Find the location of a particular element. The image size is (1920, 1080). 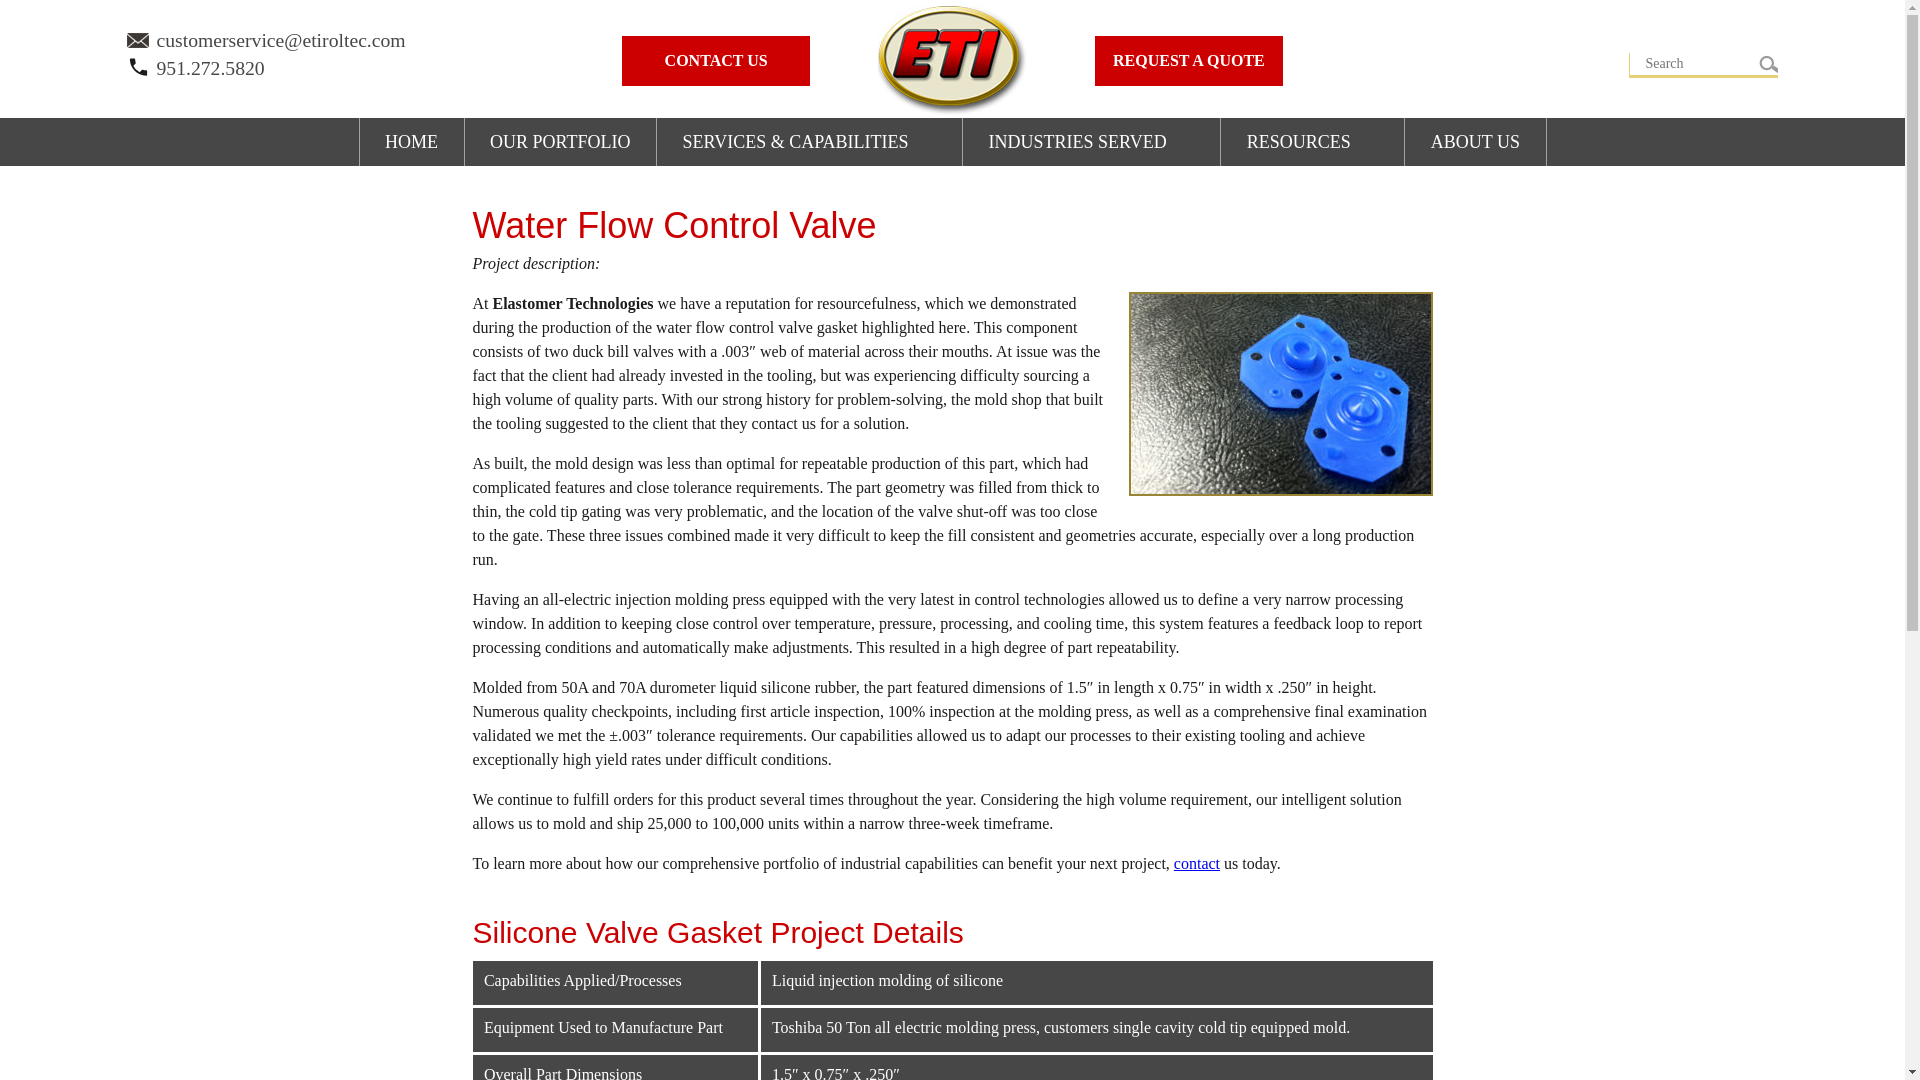

REQUEST A QUOTE is located at coordinates (1188, 60).